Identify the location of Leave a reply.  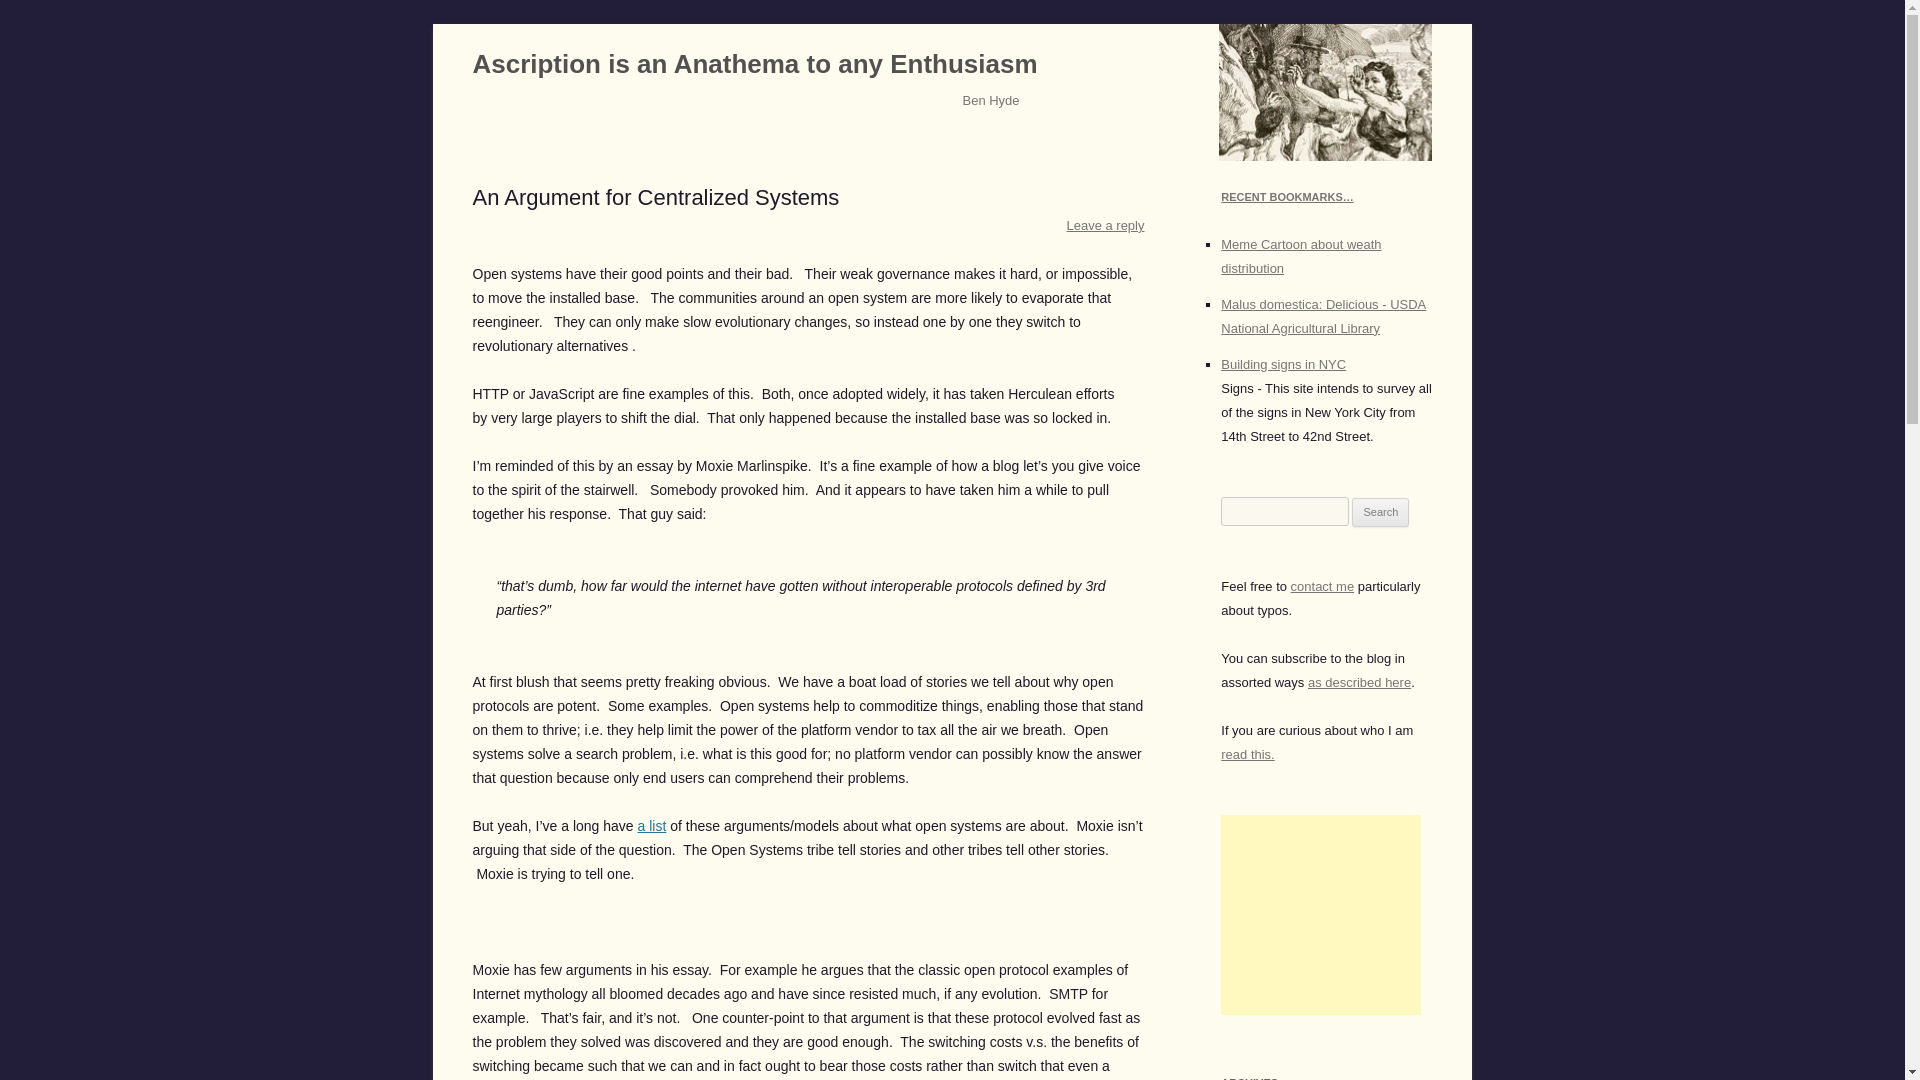
(1106, 226).